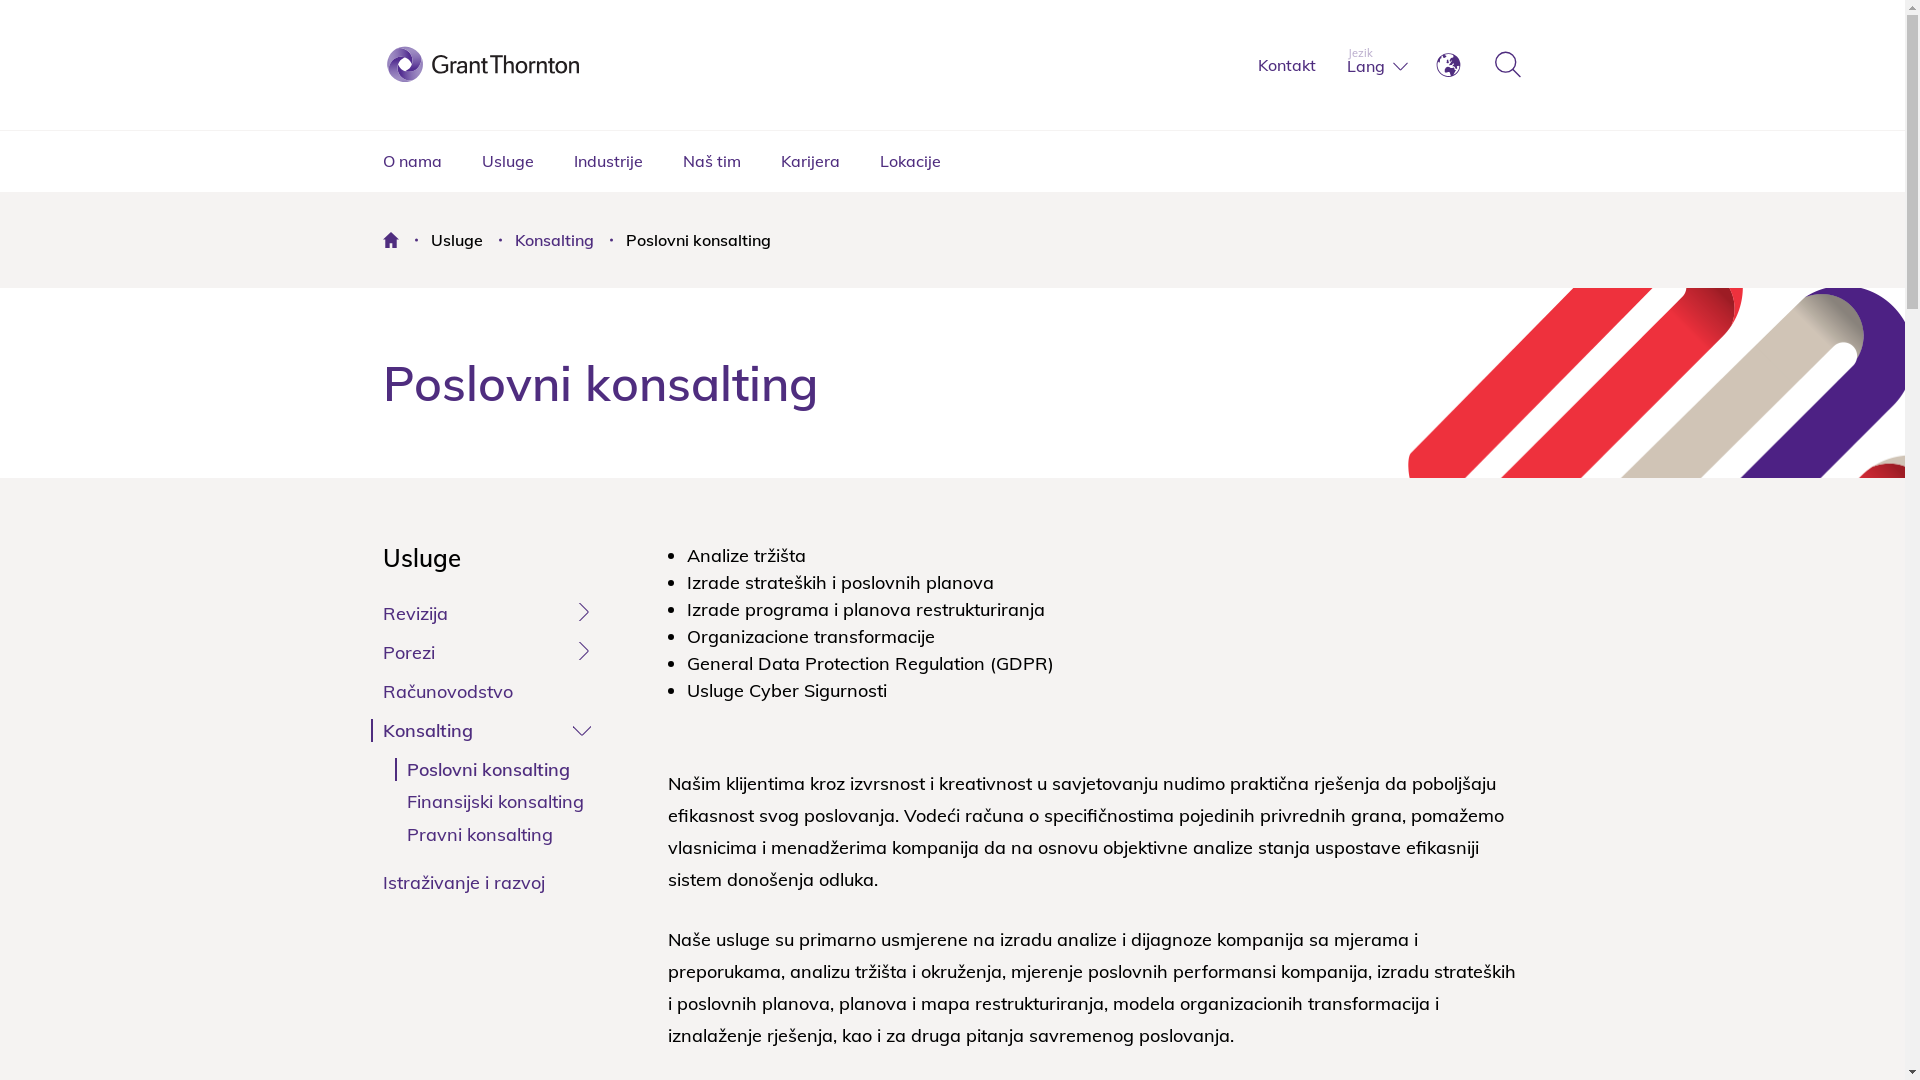  I want to click on Poslovni konsalting, so click(488, 770).